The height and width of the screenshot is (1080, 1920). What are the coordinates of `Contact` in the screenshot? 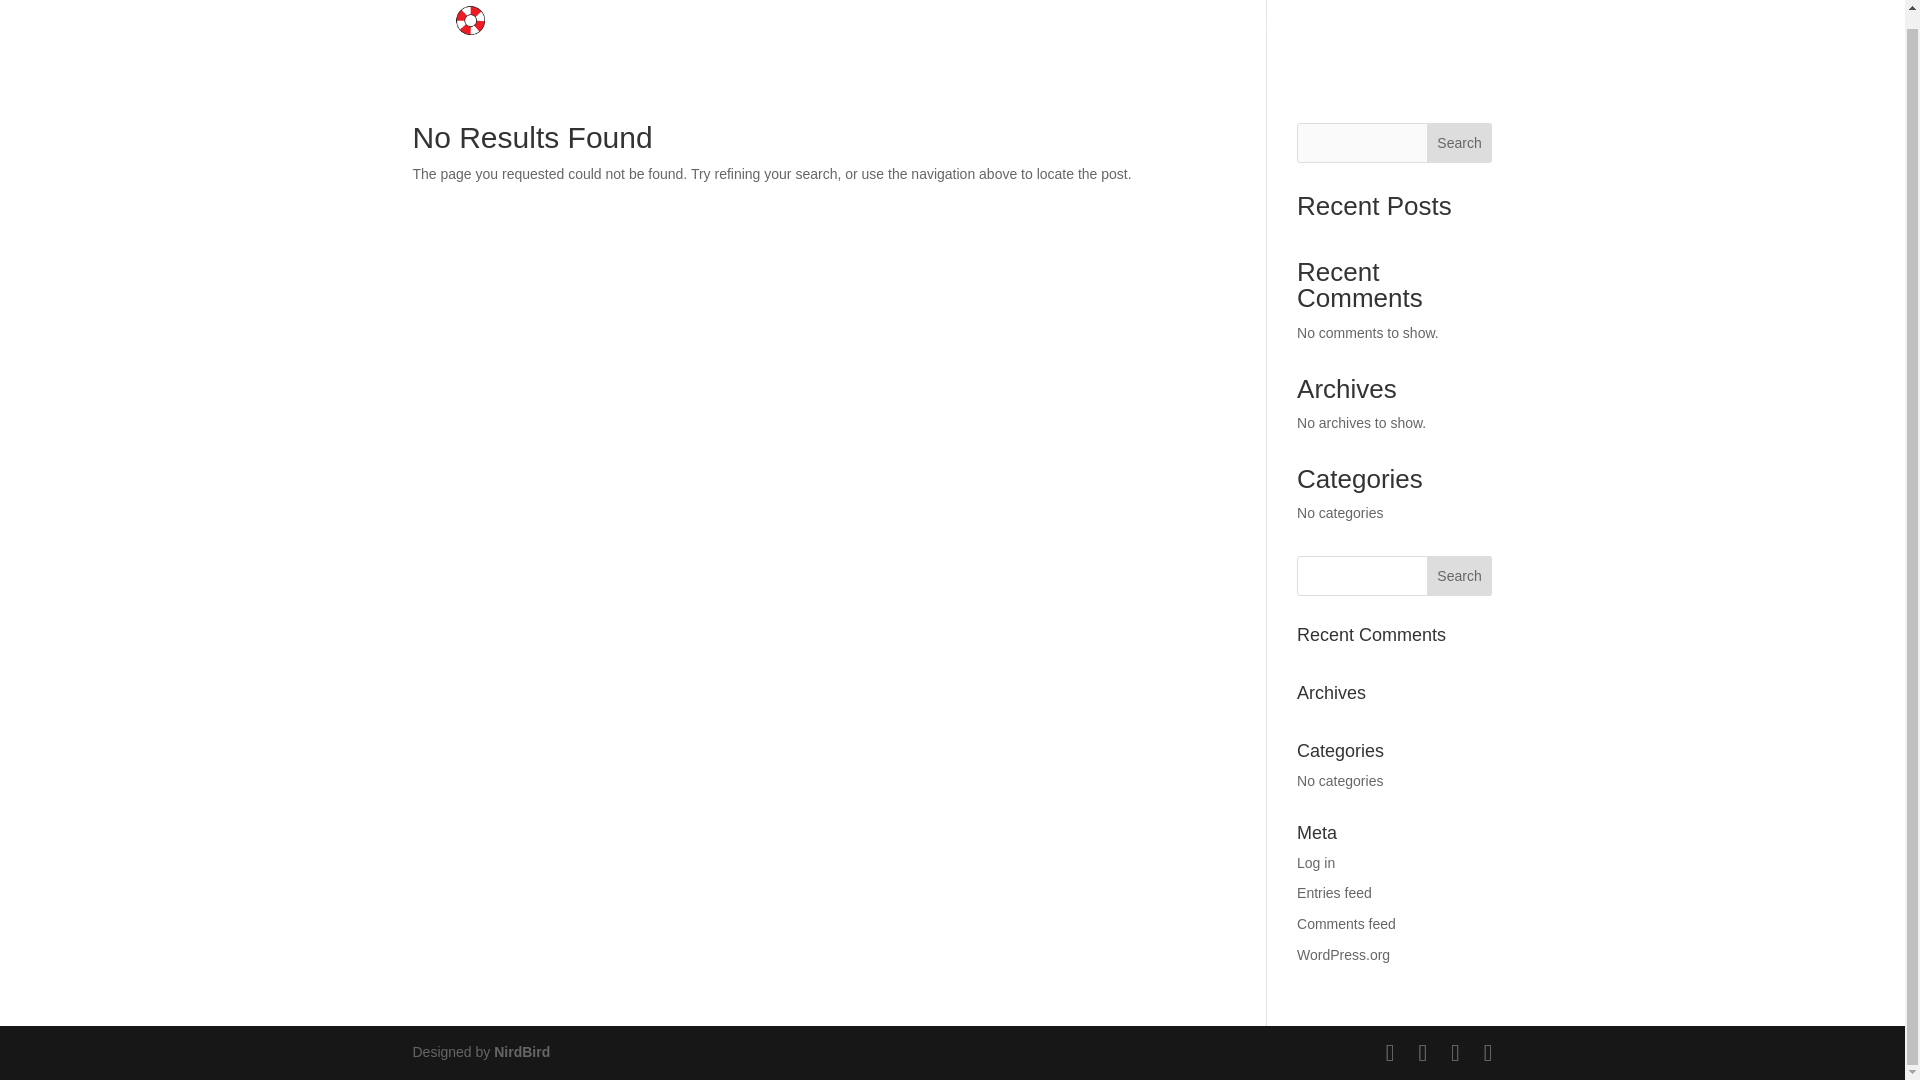 It's located at (1423, 41).